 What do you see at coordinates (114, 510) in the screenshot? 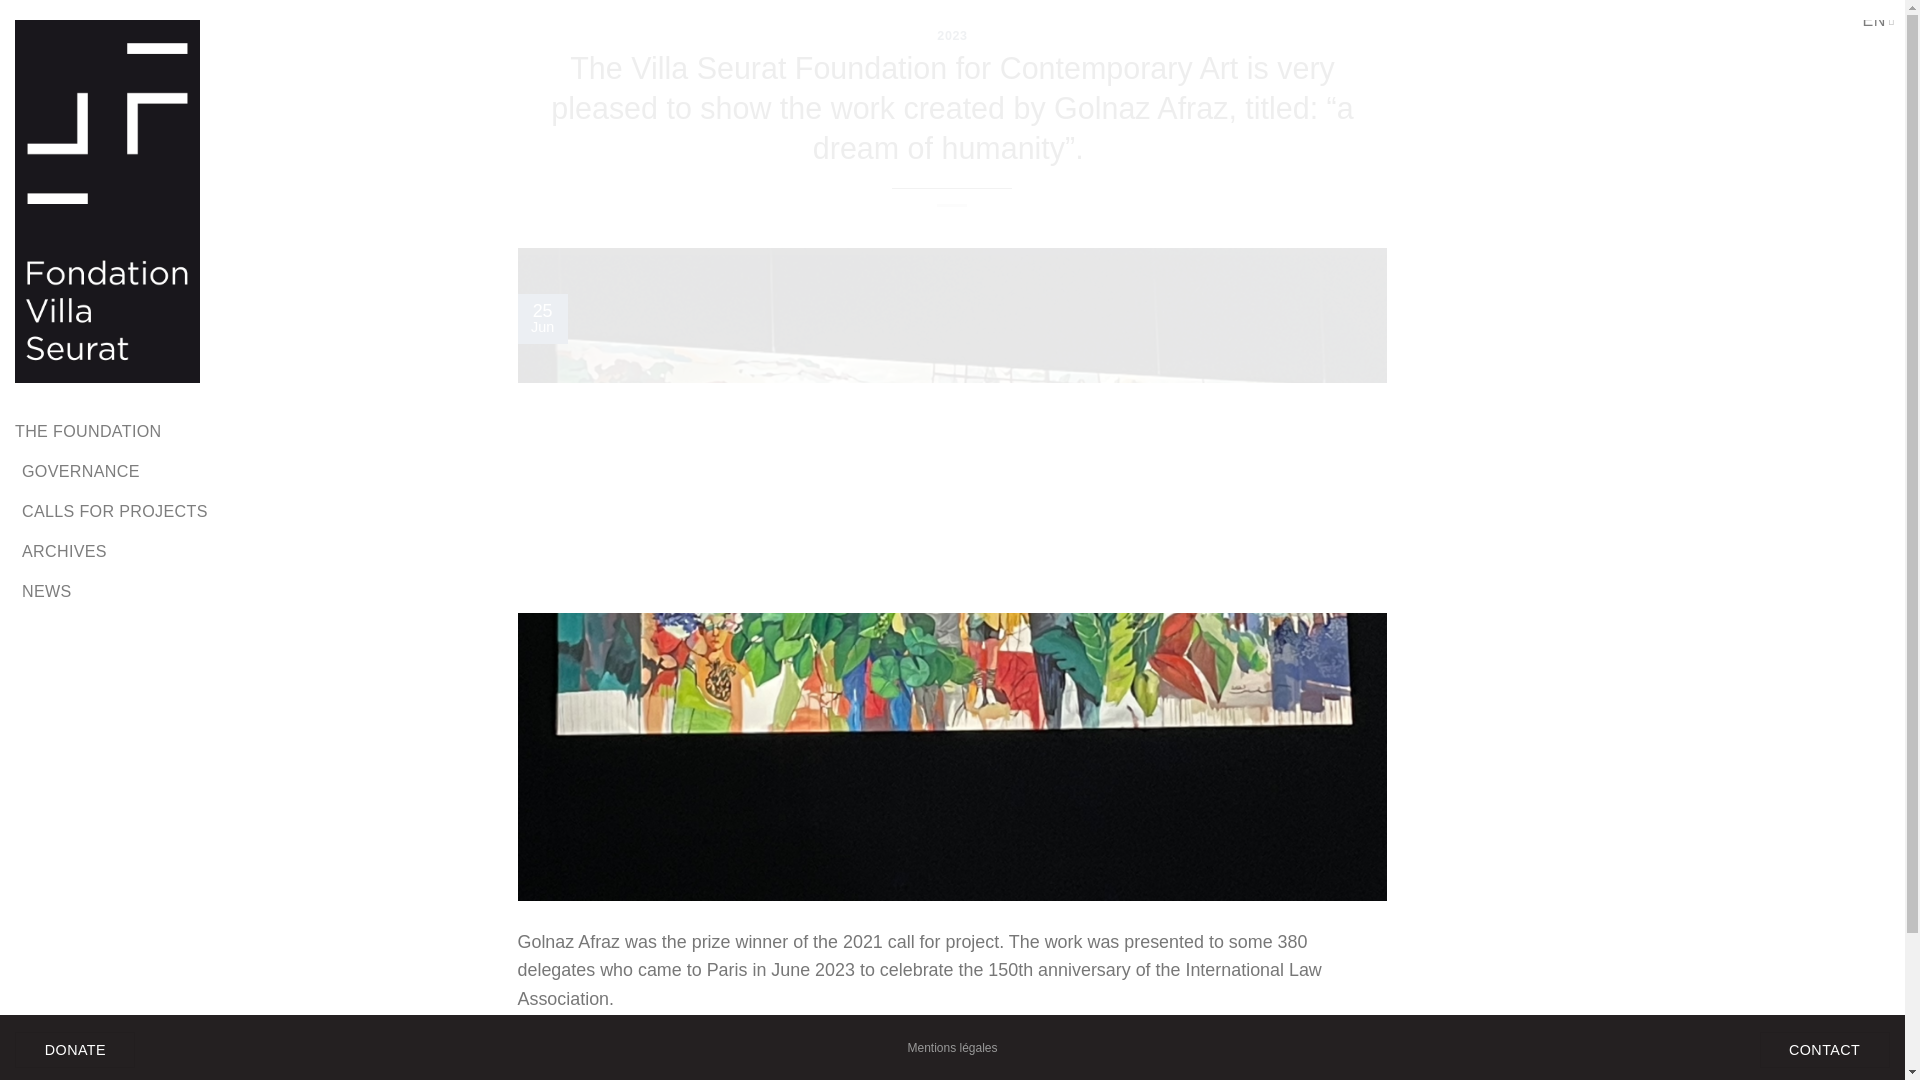
I see `CALLS FOR PROJECTS` at bounding box center [114, 510].